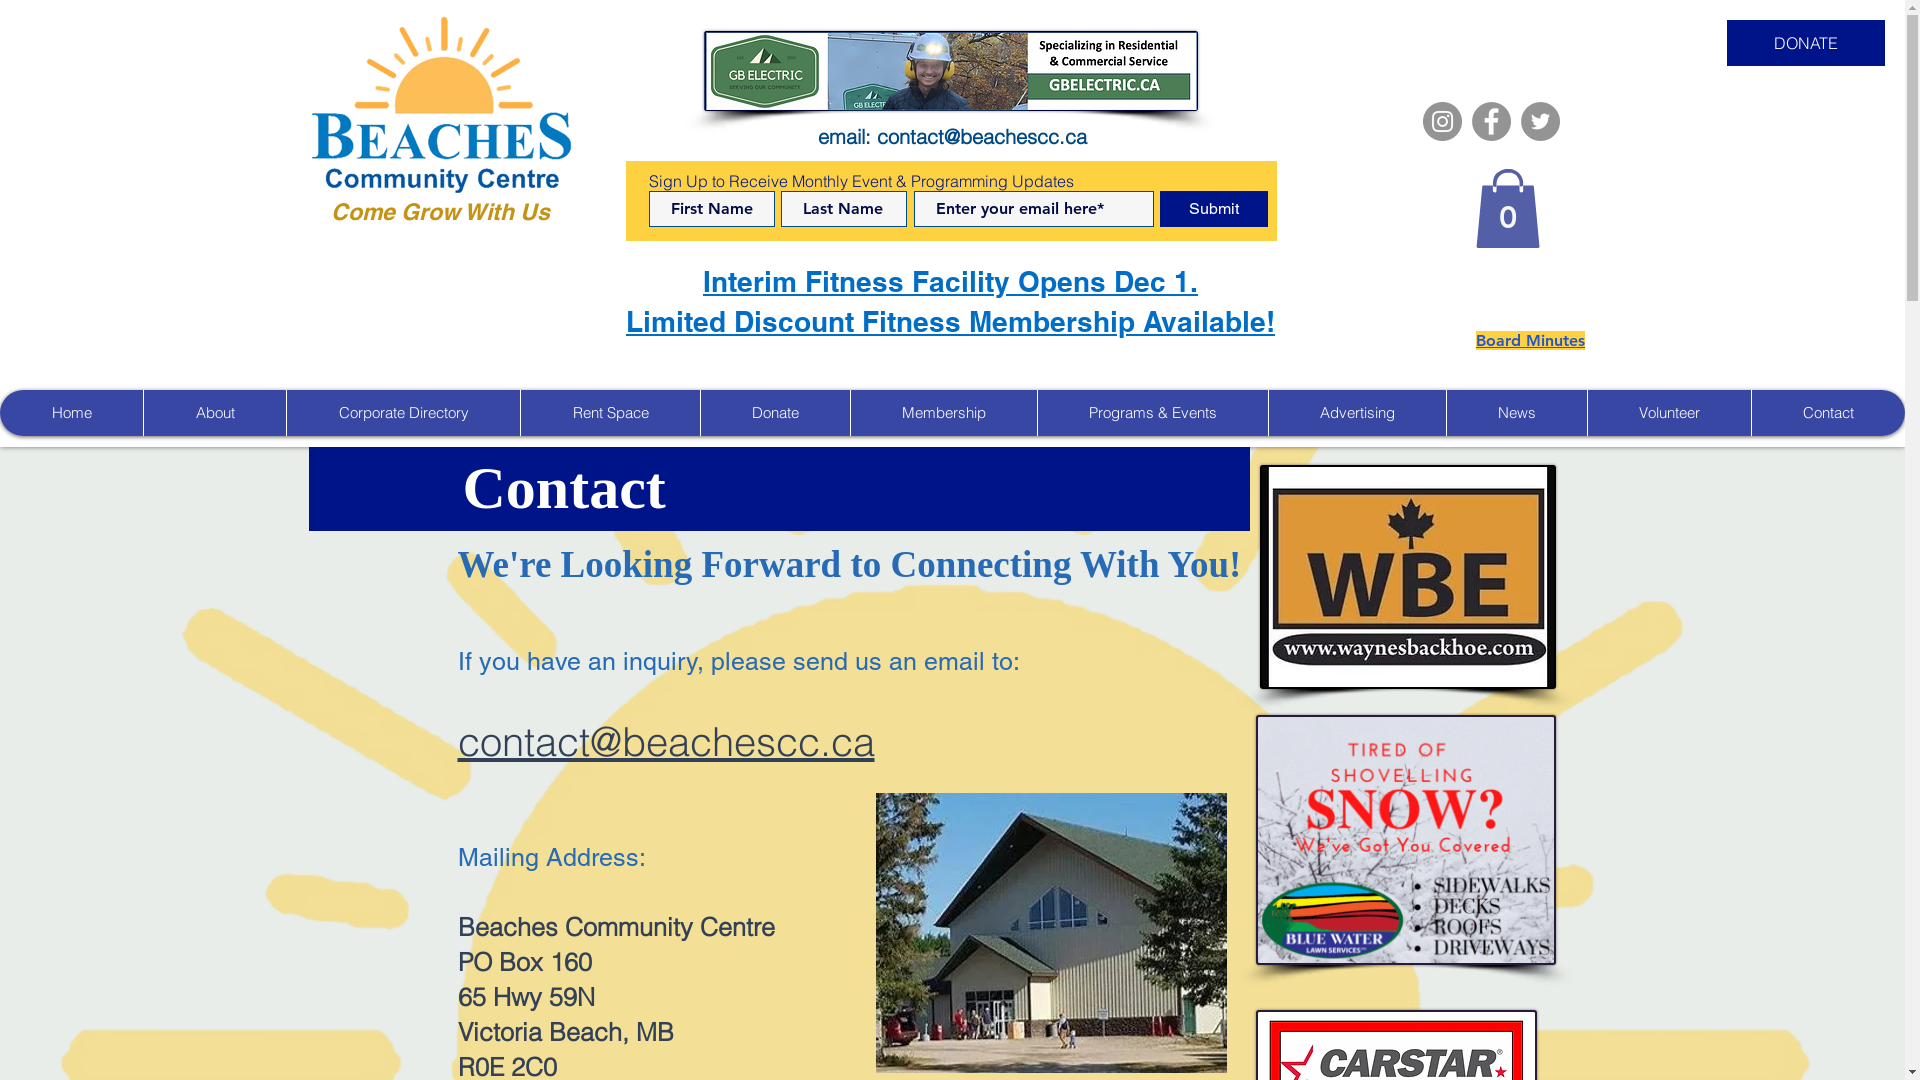 The image size is (1920, 1080). I want to click on email: contact@beachescc.ca, so click(952, 136).